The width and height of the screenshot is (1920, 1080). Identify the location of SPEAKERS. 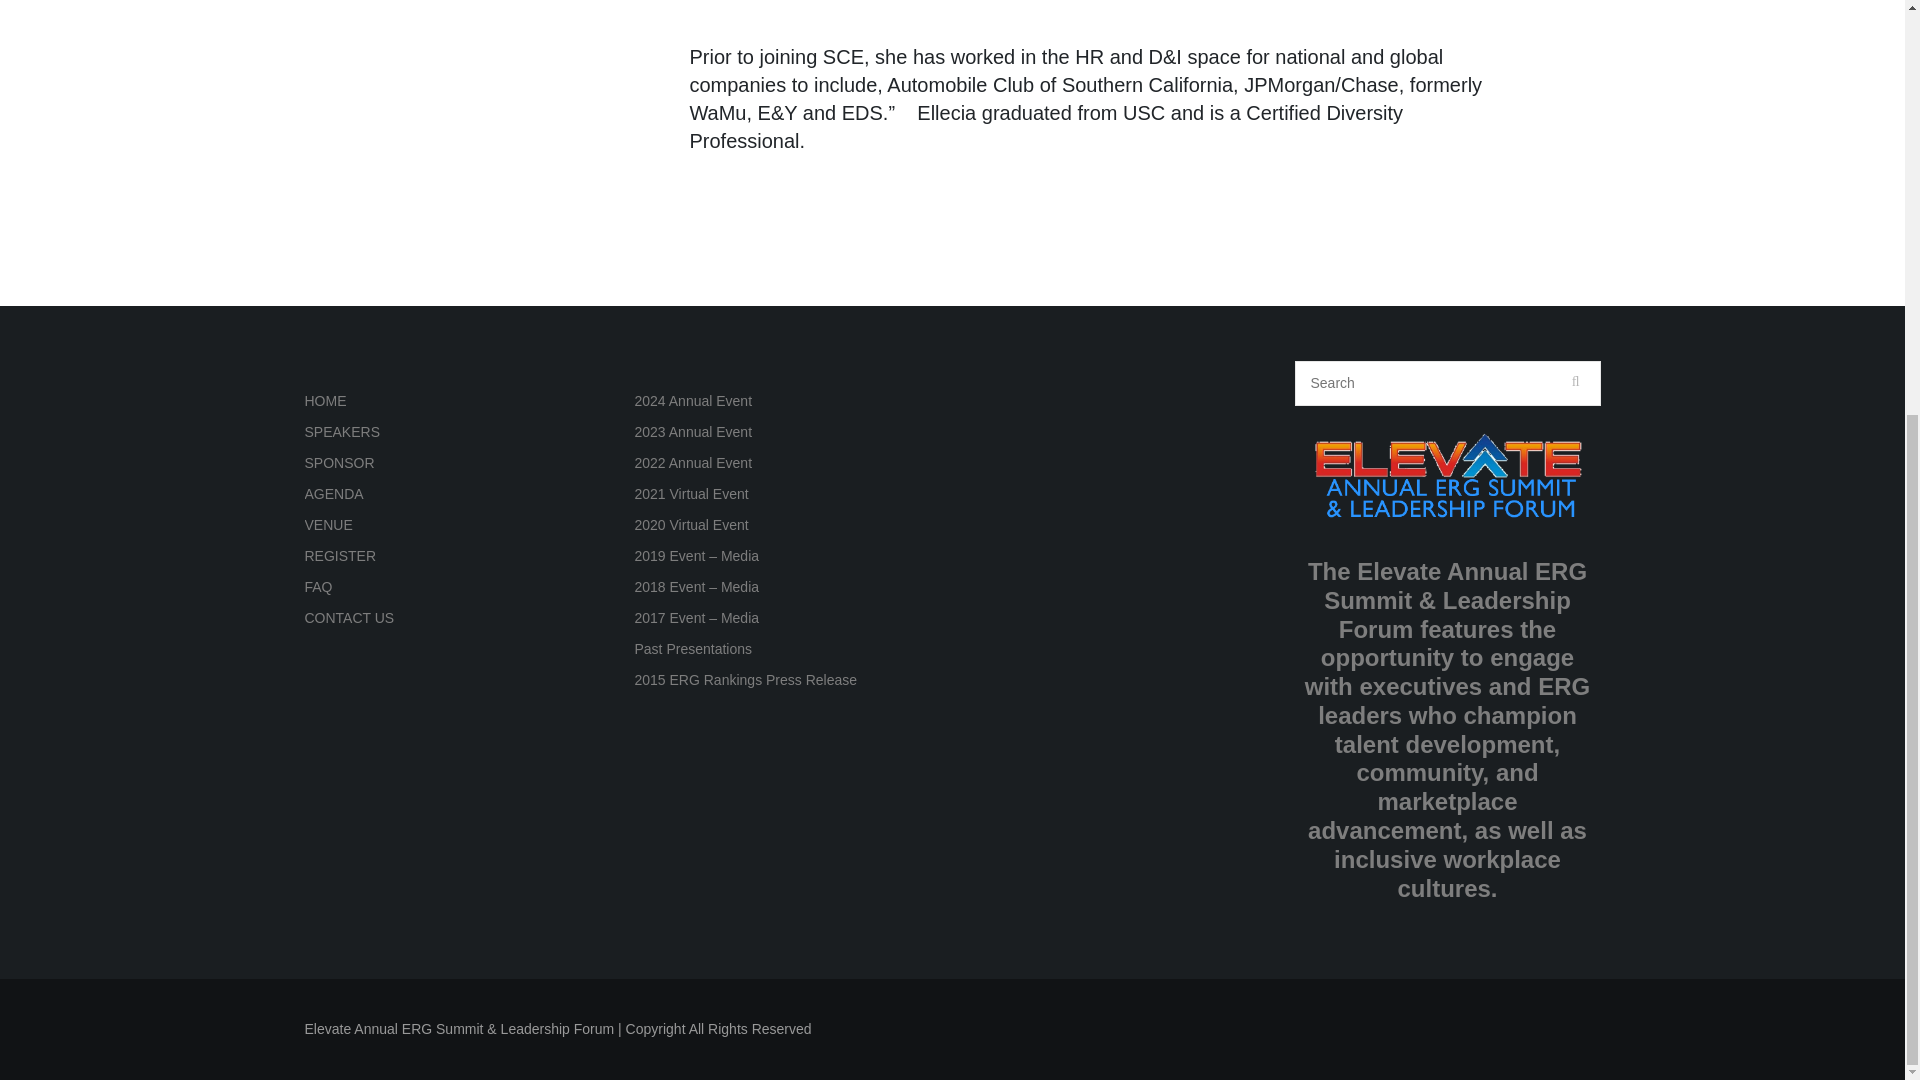
(340, 432).